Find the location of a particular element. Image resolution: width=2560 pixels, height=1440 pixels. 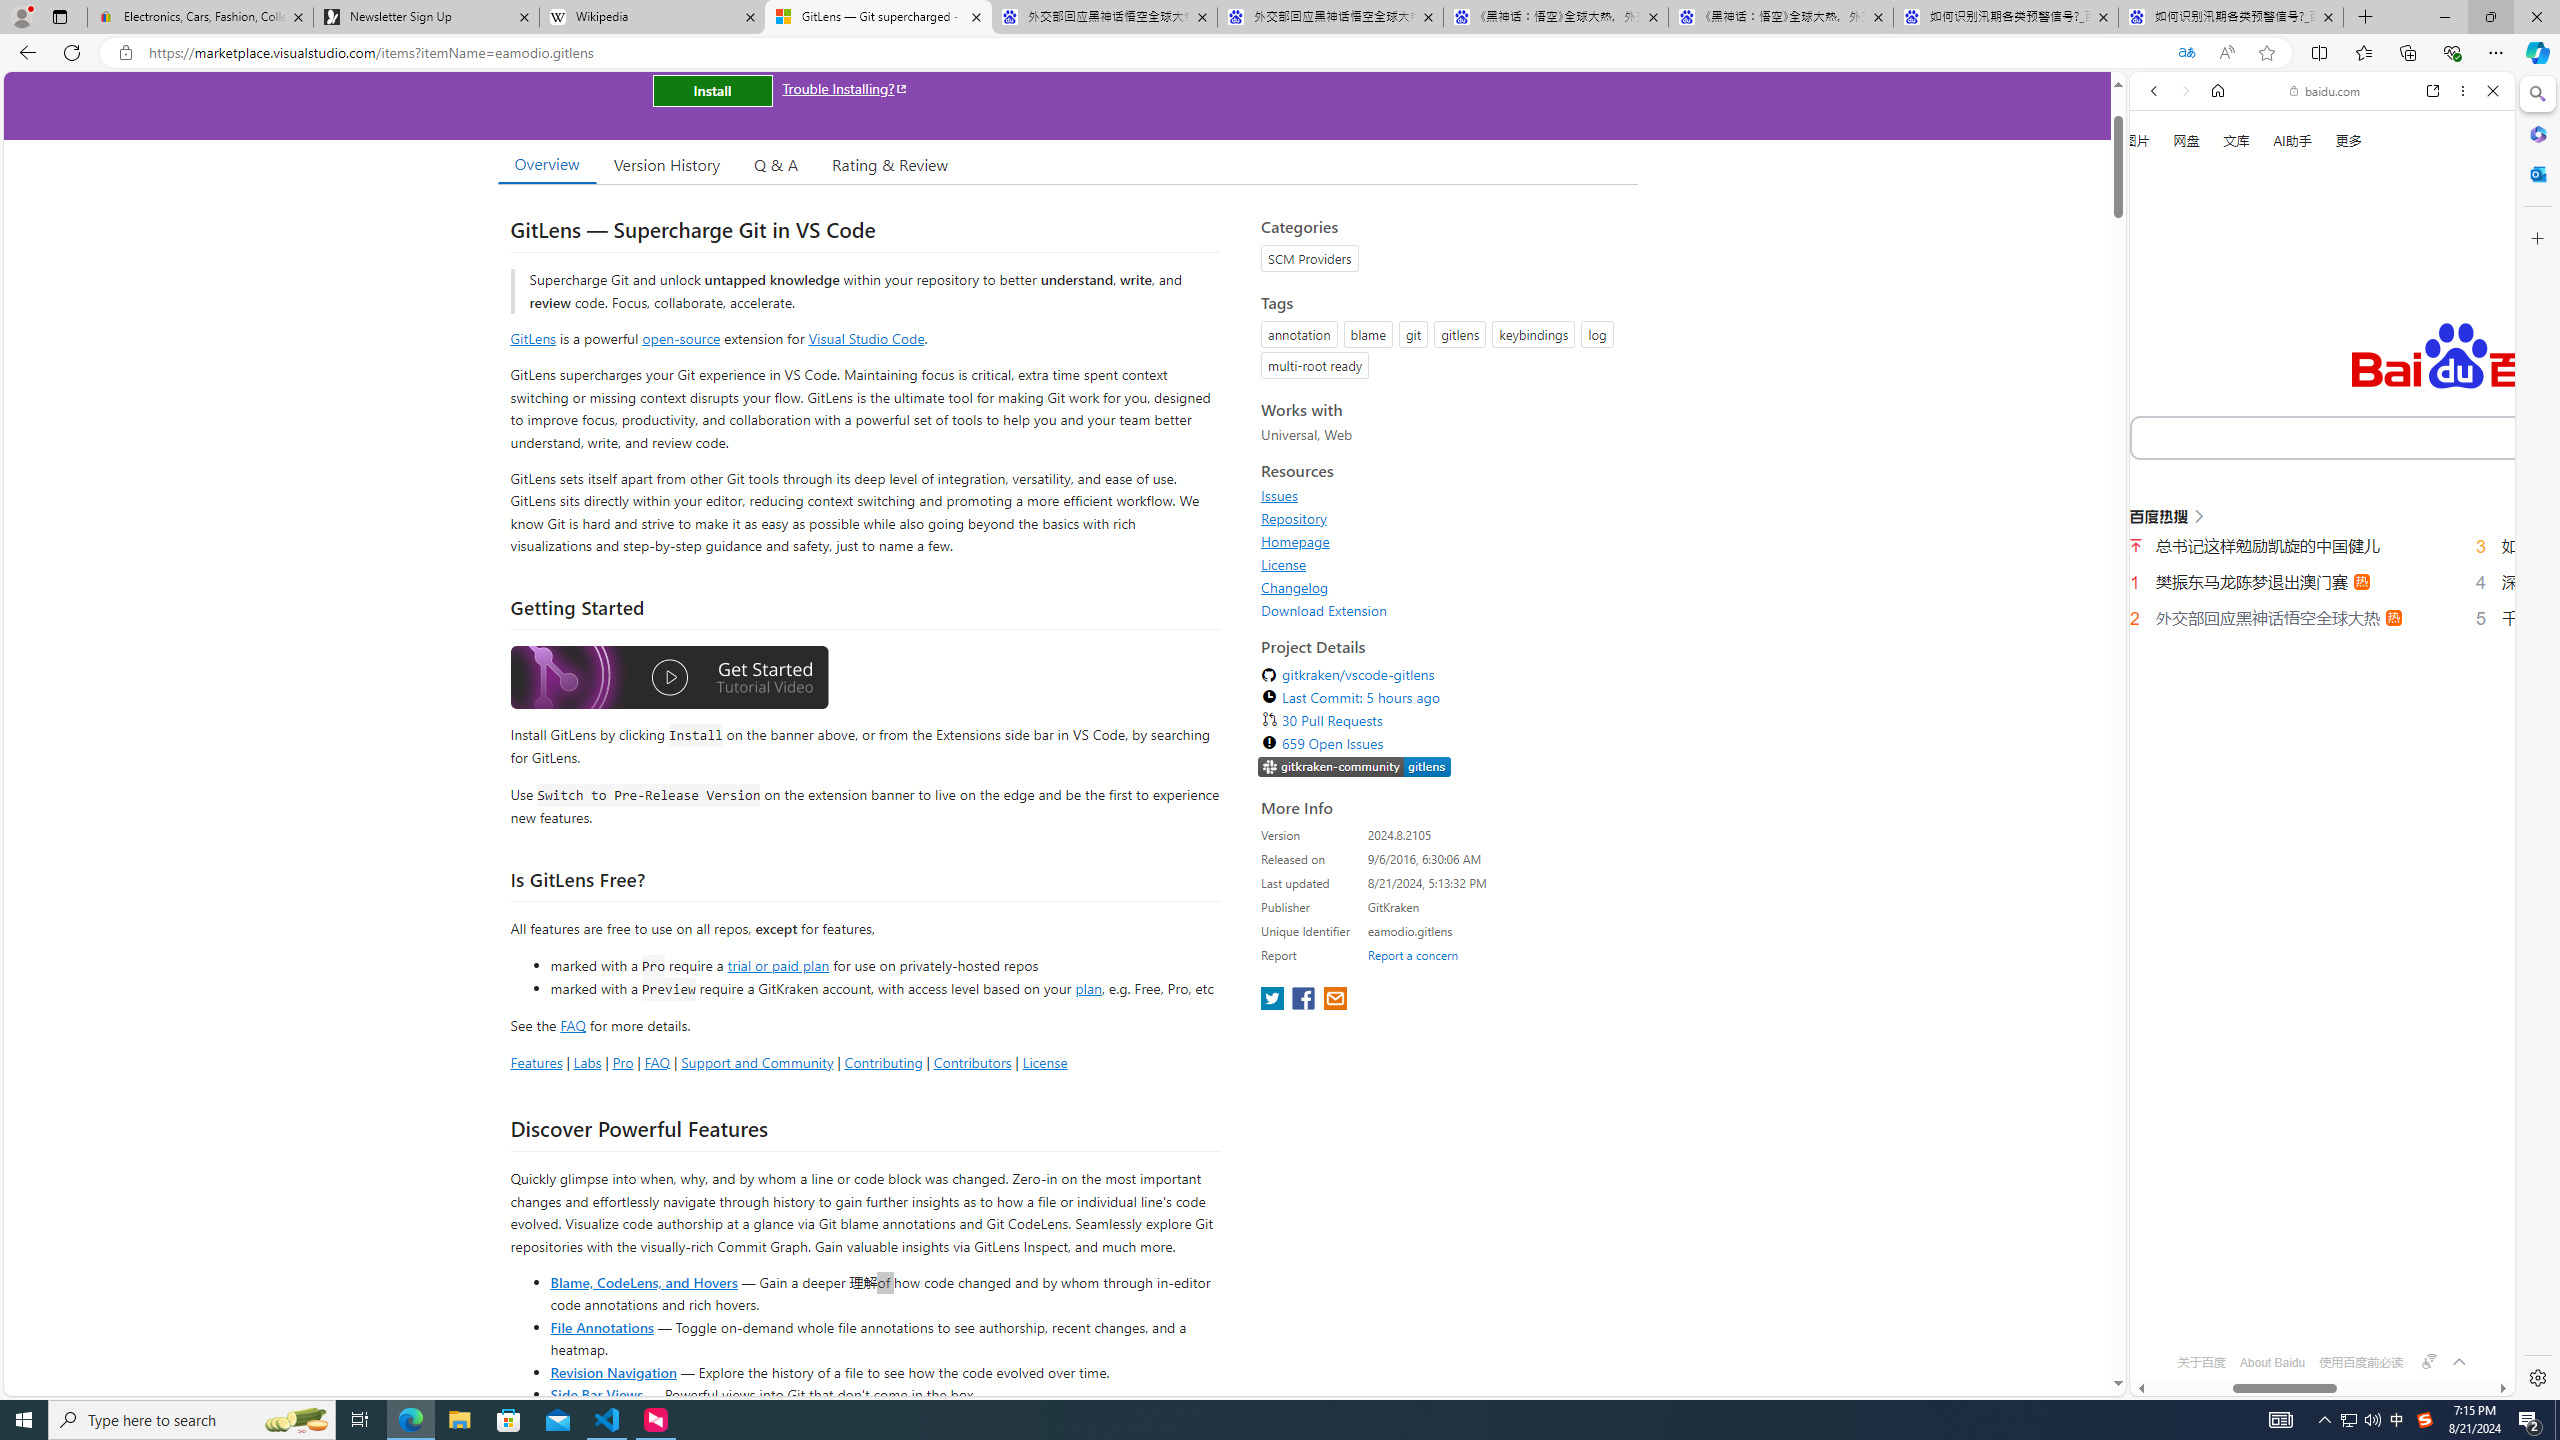

Rating & Review is located at coordinates (890, 164).